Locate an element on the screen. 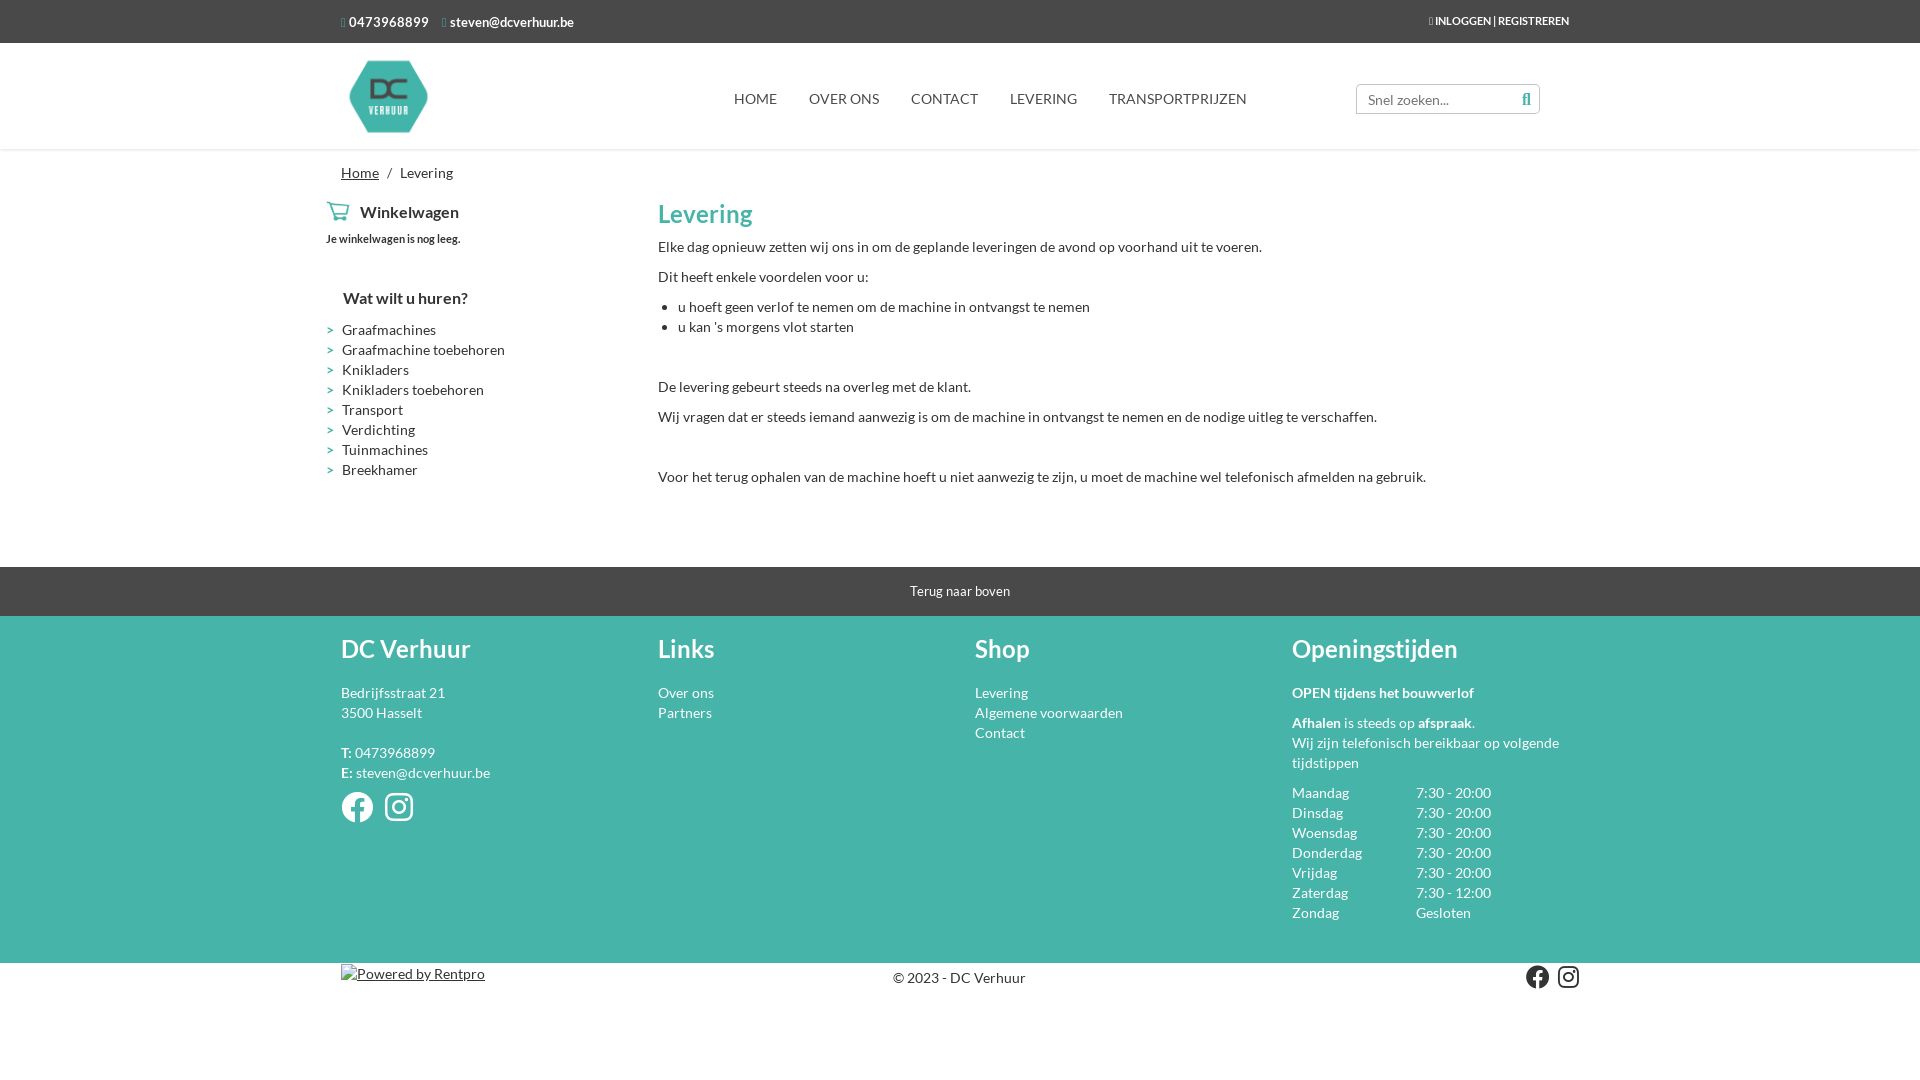 The image size is (1920, 1080). E: steven@dcverhuur.be is located at coordinates (415, 772).